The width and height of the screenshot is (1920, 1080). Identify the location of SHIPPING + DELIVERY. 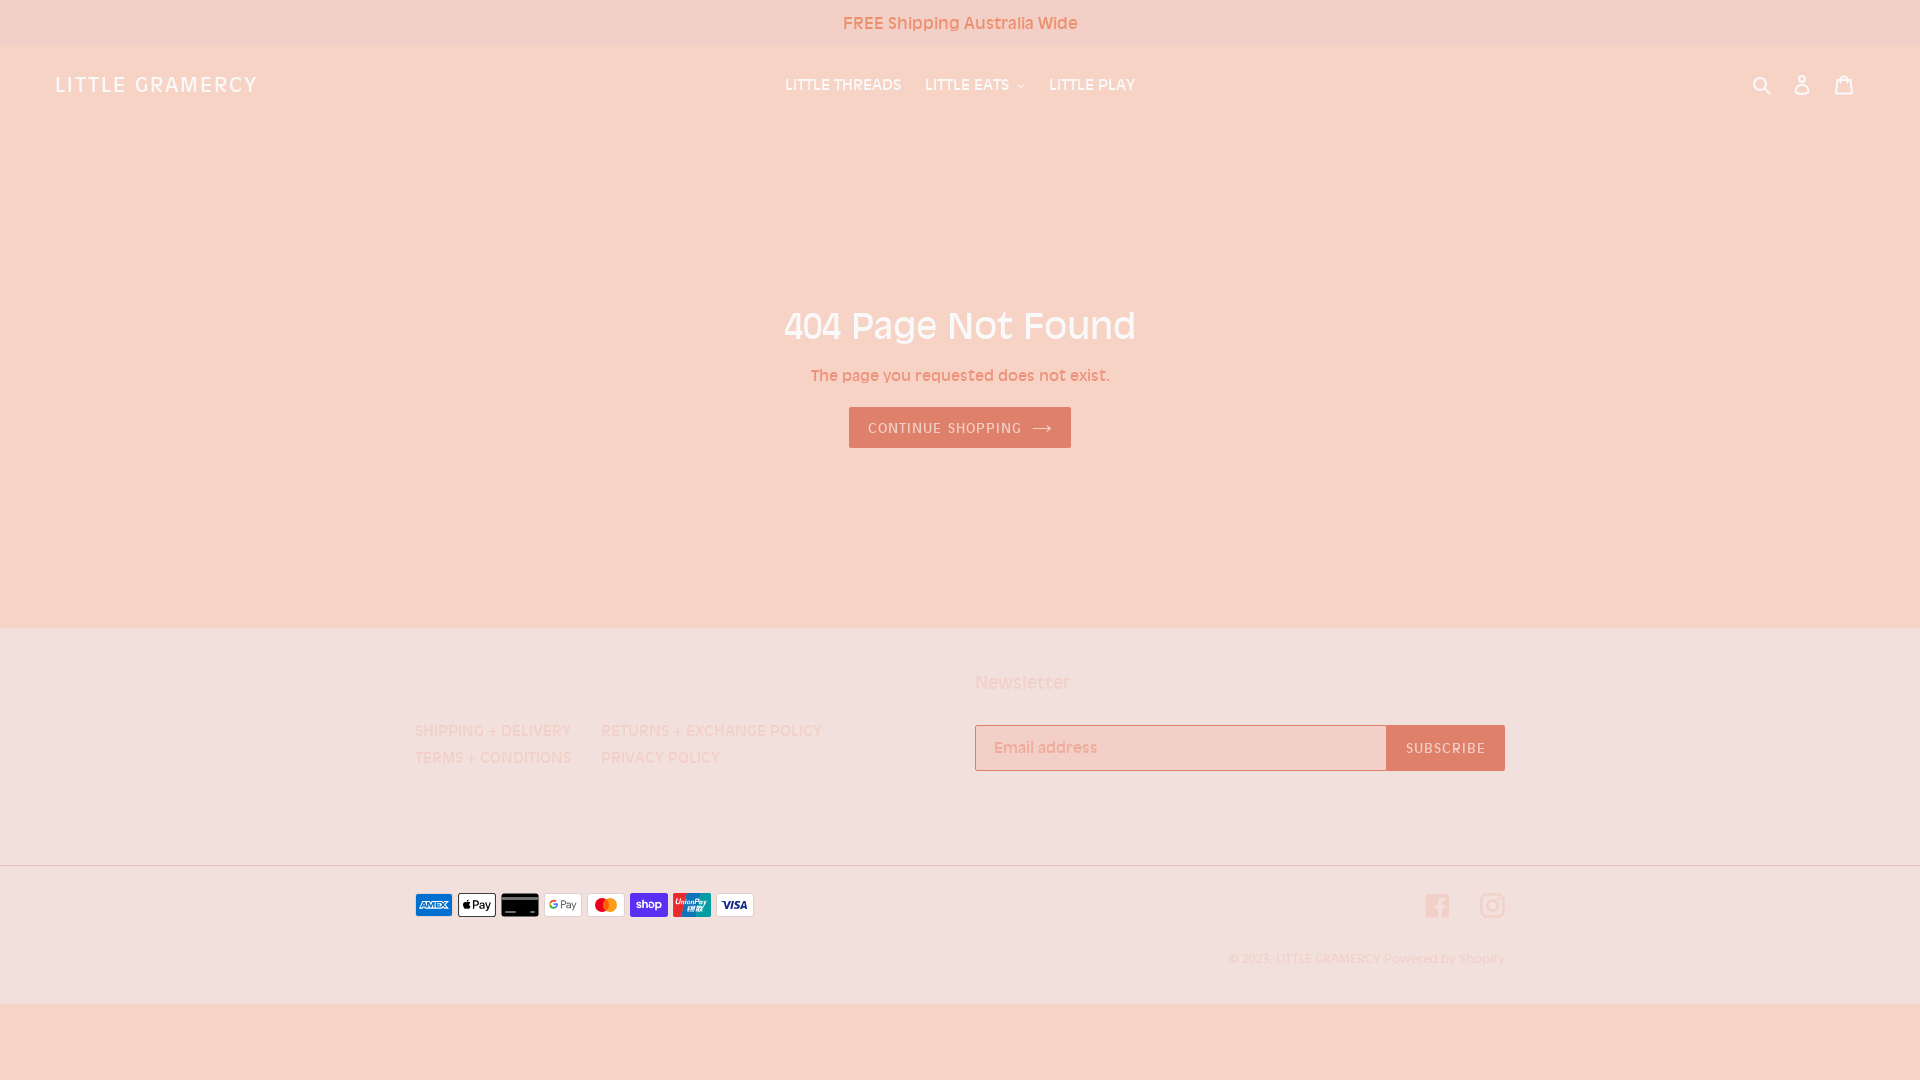
(493, 730).